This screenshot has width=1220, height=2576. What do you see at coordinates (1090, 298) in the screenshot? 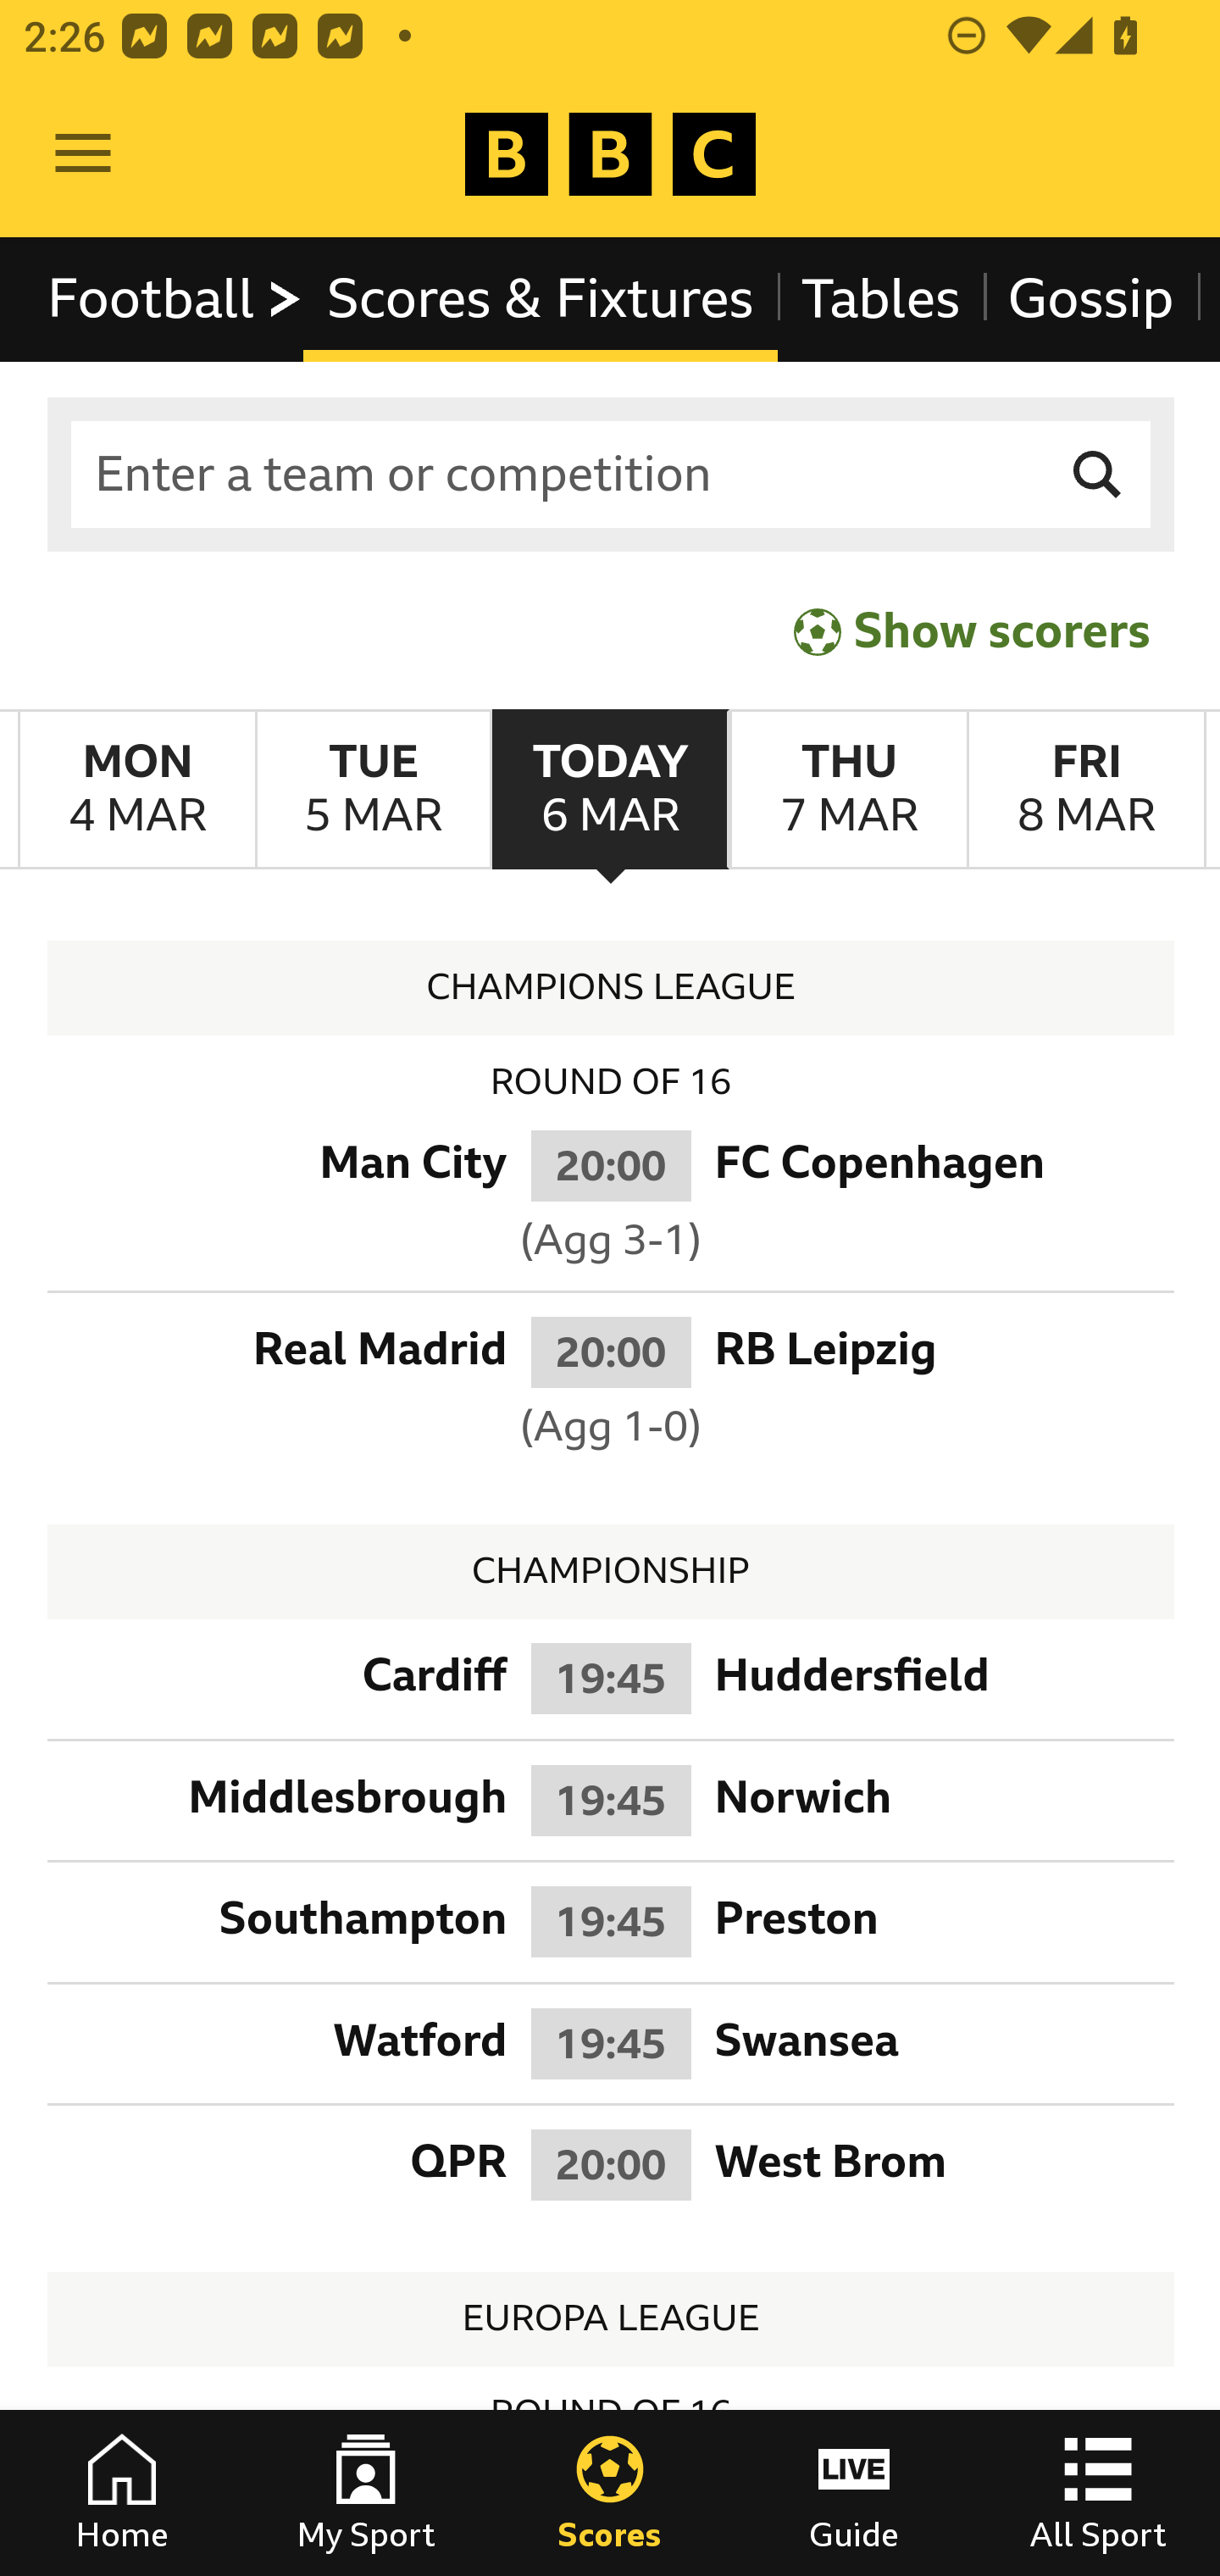
I see `Gossip` at bounding box center [1090, 298].